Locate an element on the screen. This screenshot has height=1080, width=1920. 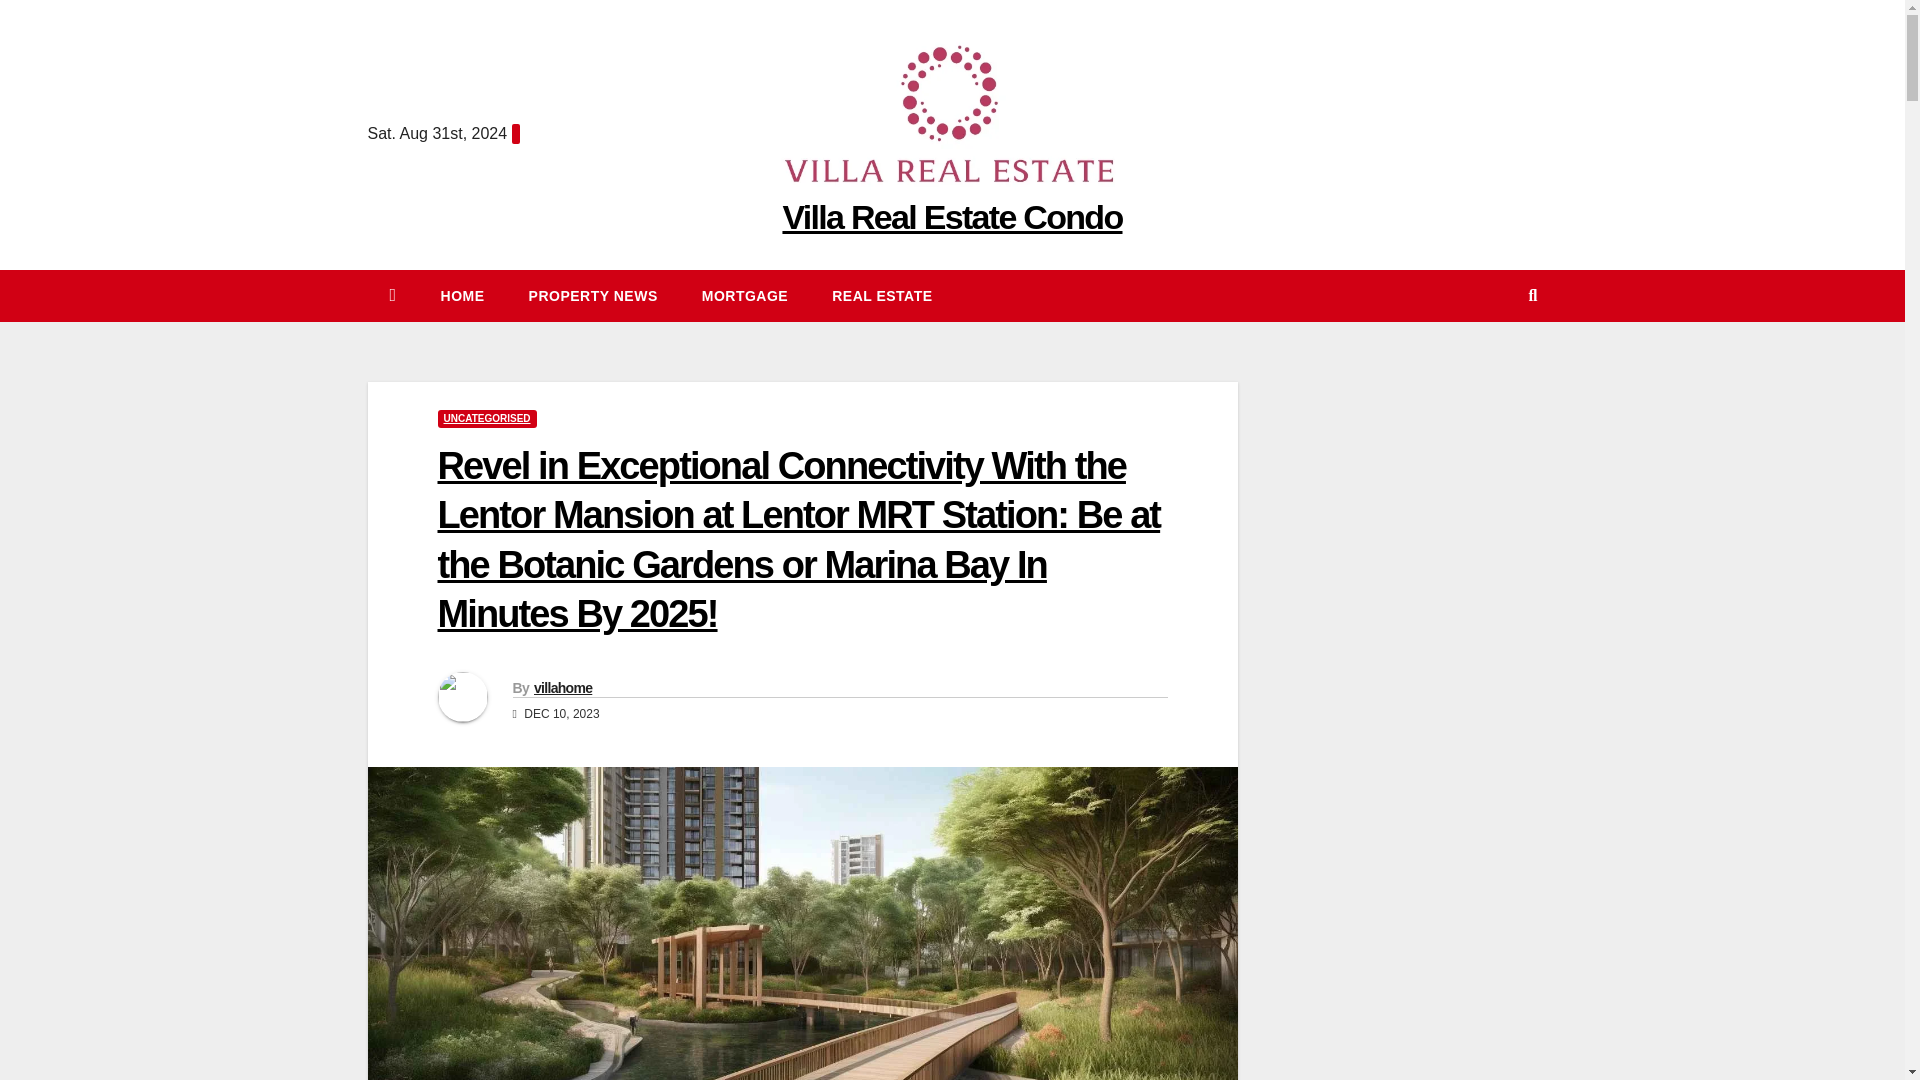
Mortgage is located at coordinates (744, 296).